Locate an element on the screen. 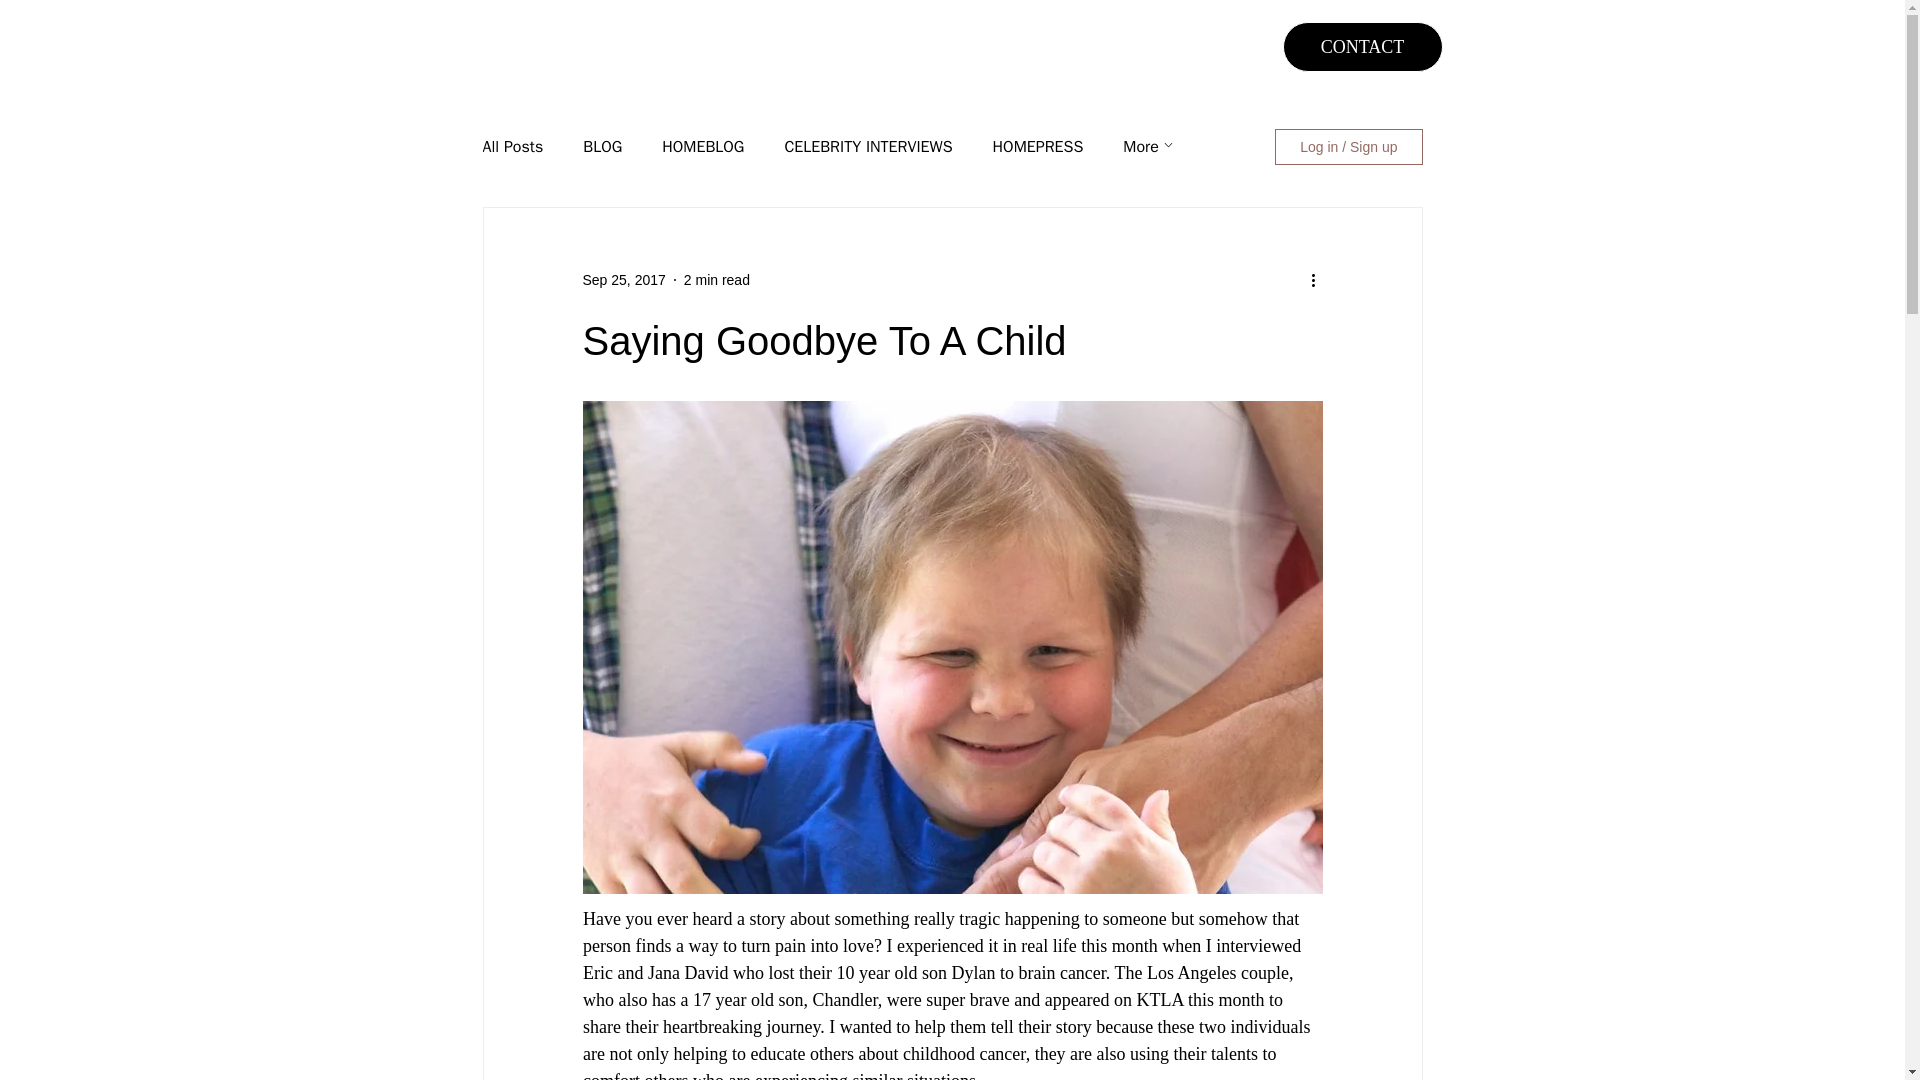 The height and width of the screenshot is (1080, 1920). HOME is located at coordinates (506, 43).